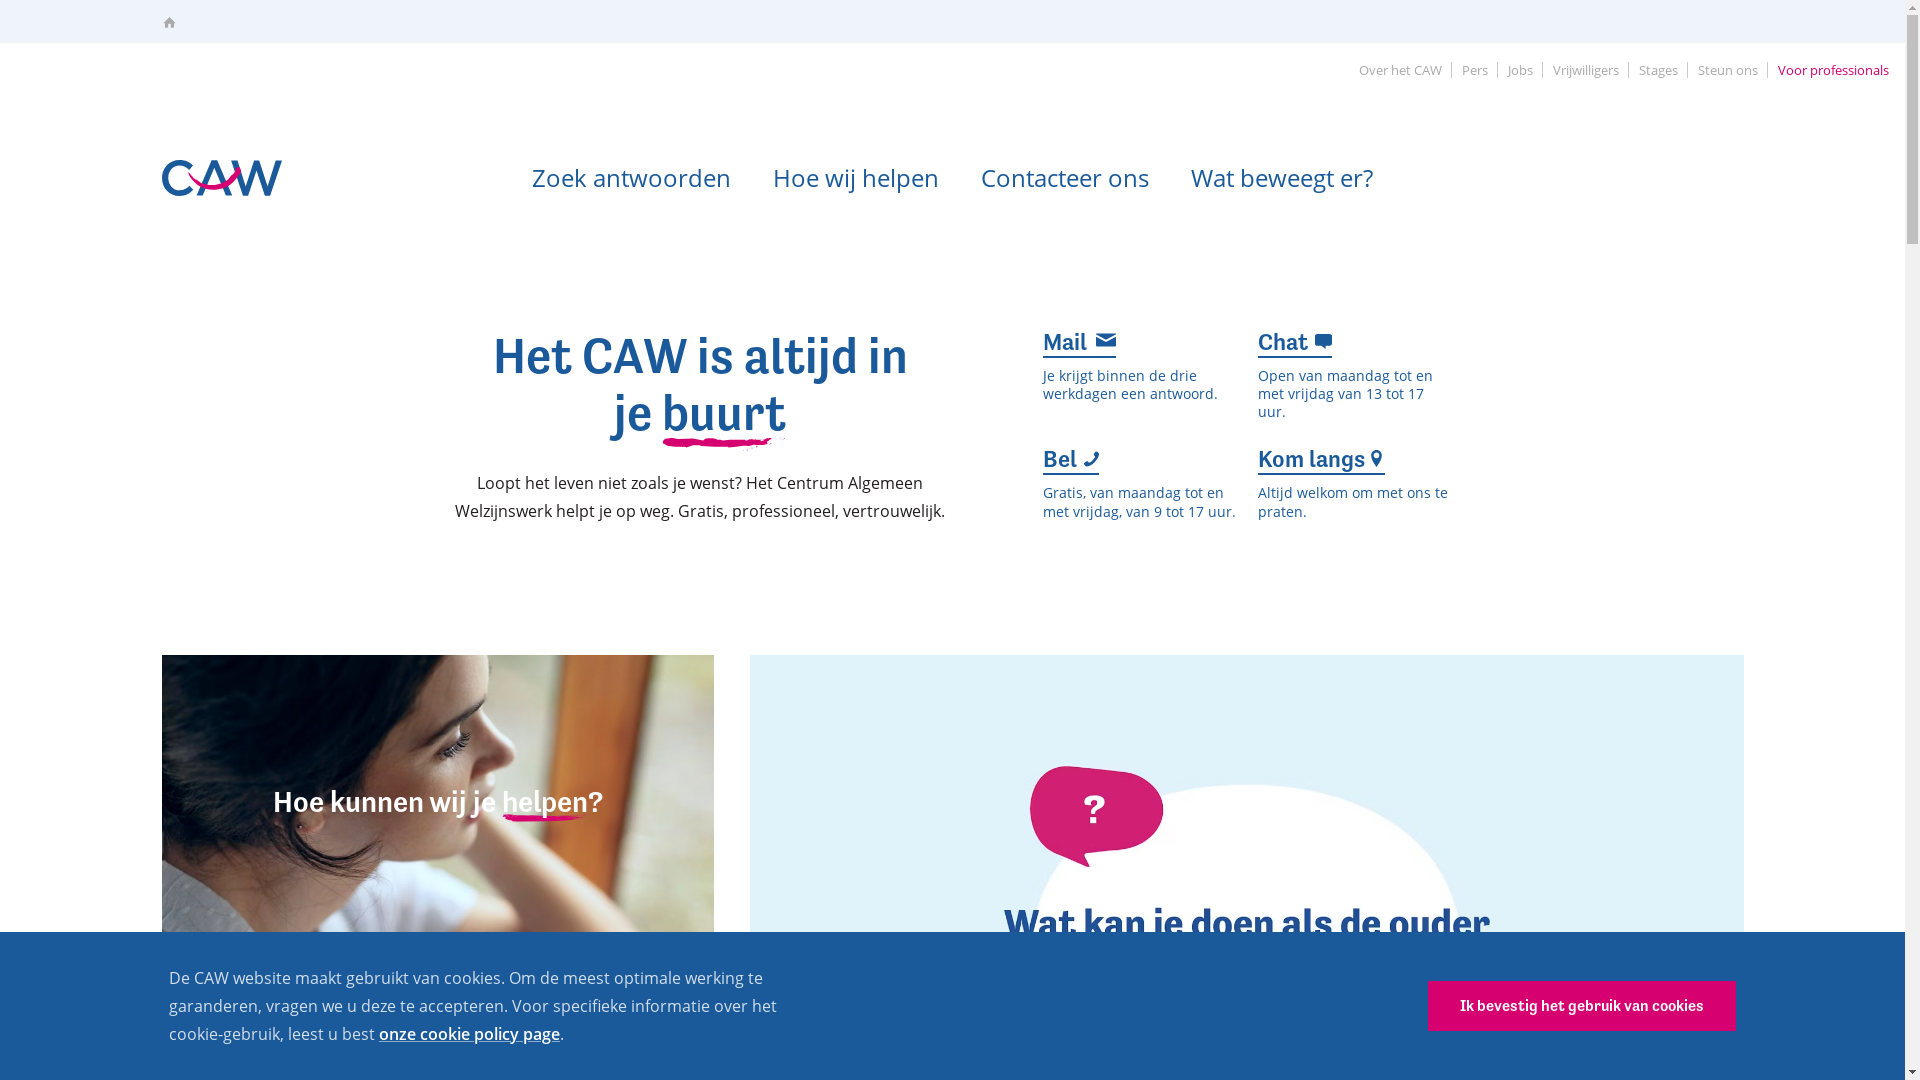 The height and width of the screenshot is (1080, 1920). Describe the element at coordinates (1356, 377) in the screenshot. I see `Chat
Open van maandag tot en met vrijdag van 13 tot 17 uur.` at that location.